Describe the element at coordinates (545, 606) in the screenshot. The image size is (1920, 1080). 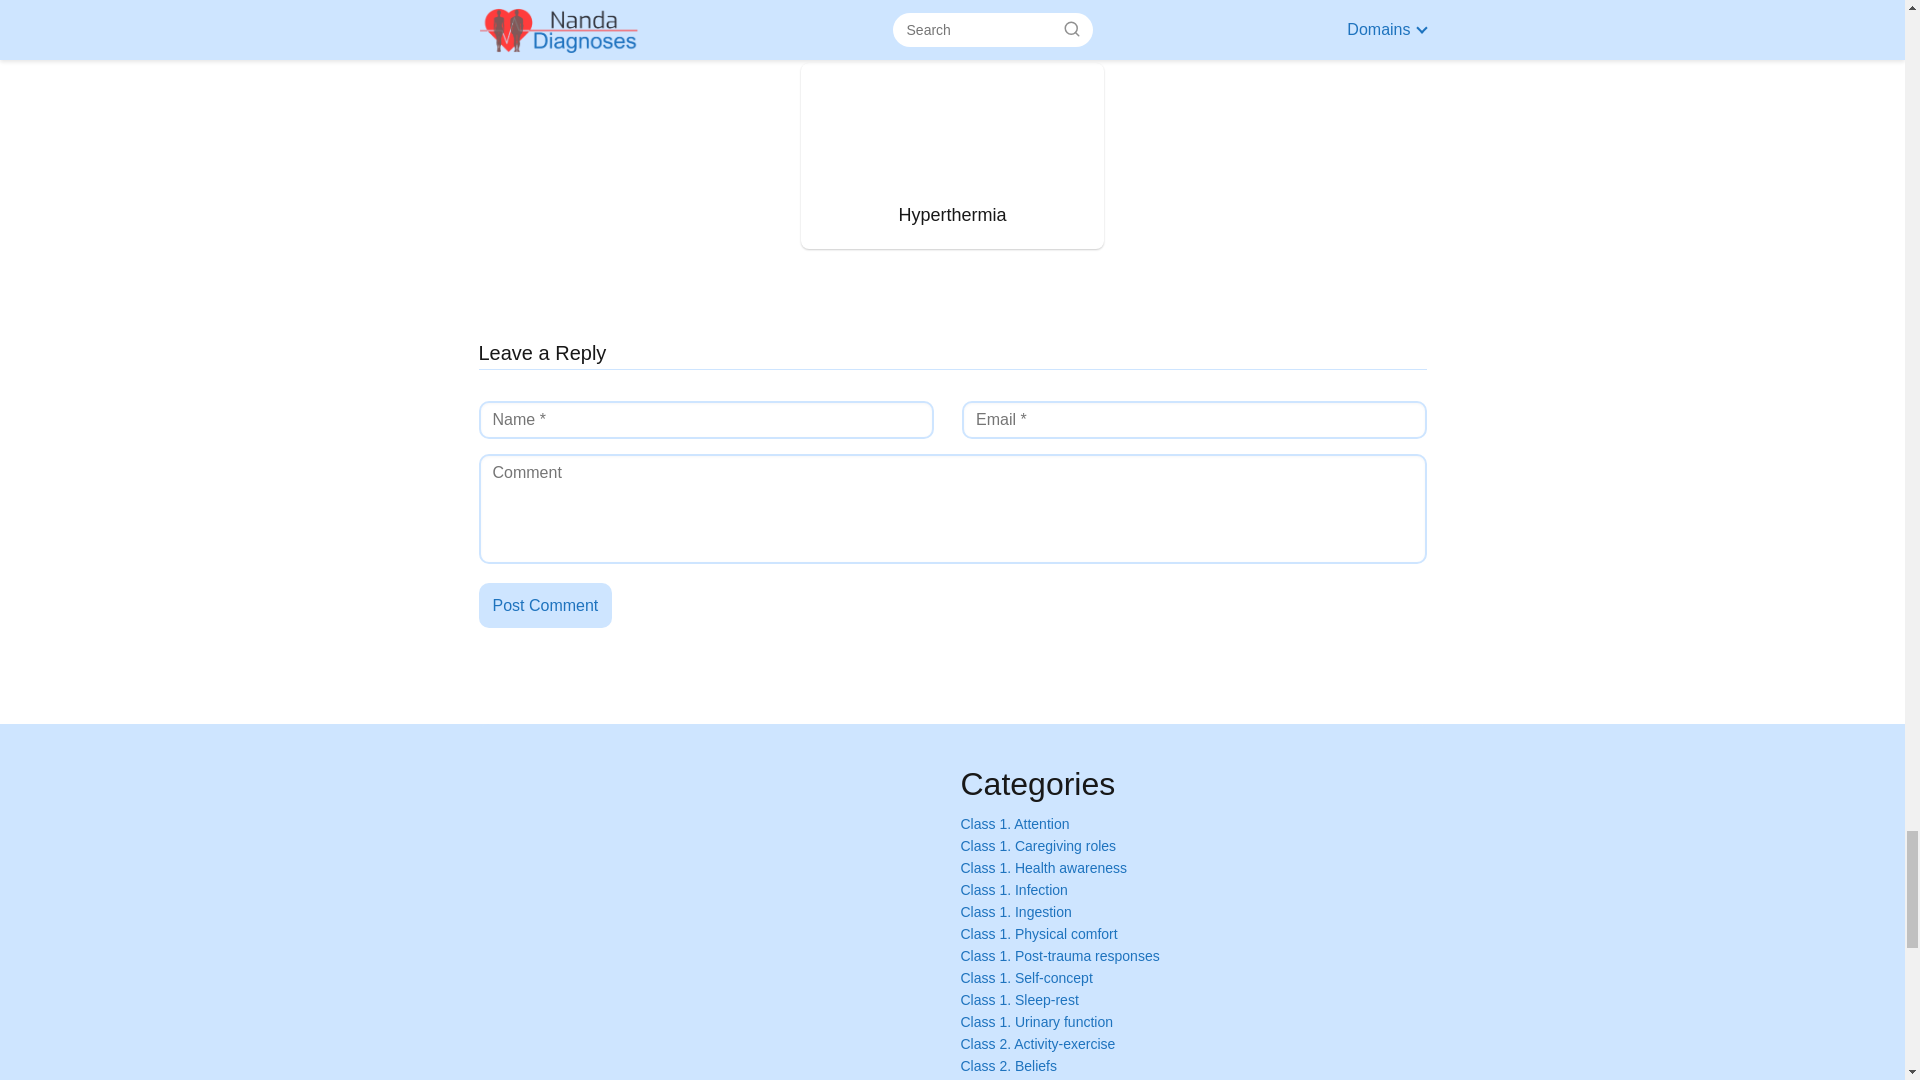
I see `Post Comment` at that location.